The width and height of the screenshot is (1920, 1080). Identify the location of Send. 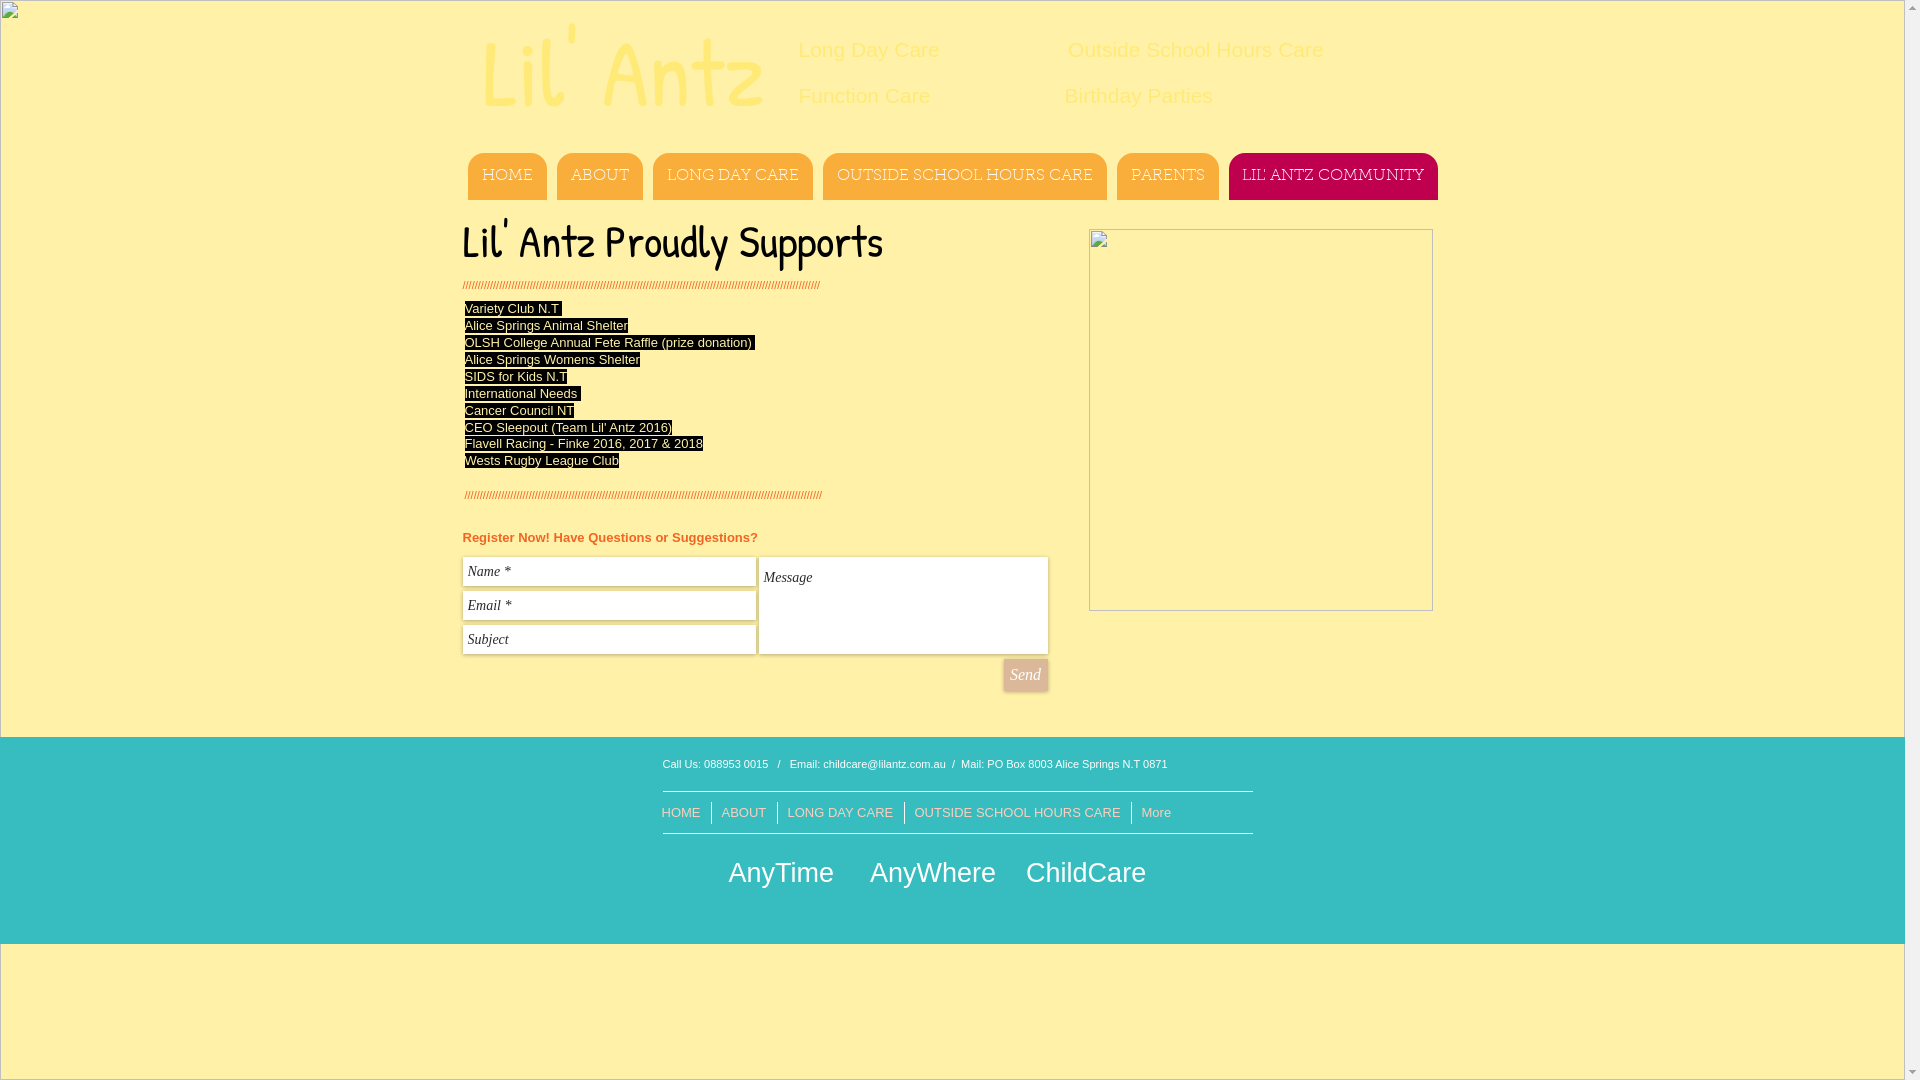
(1026, 675).